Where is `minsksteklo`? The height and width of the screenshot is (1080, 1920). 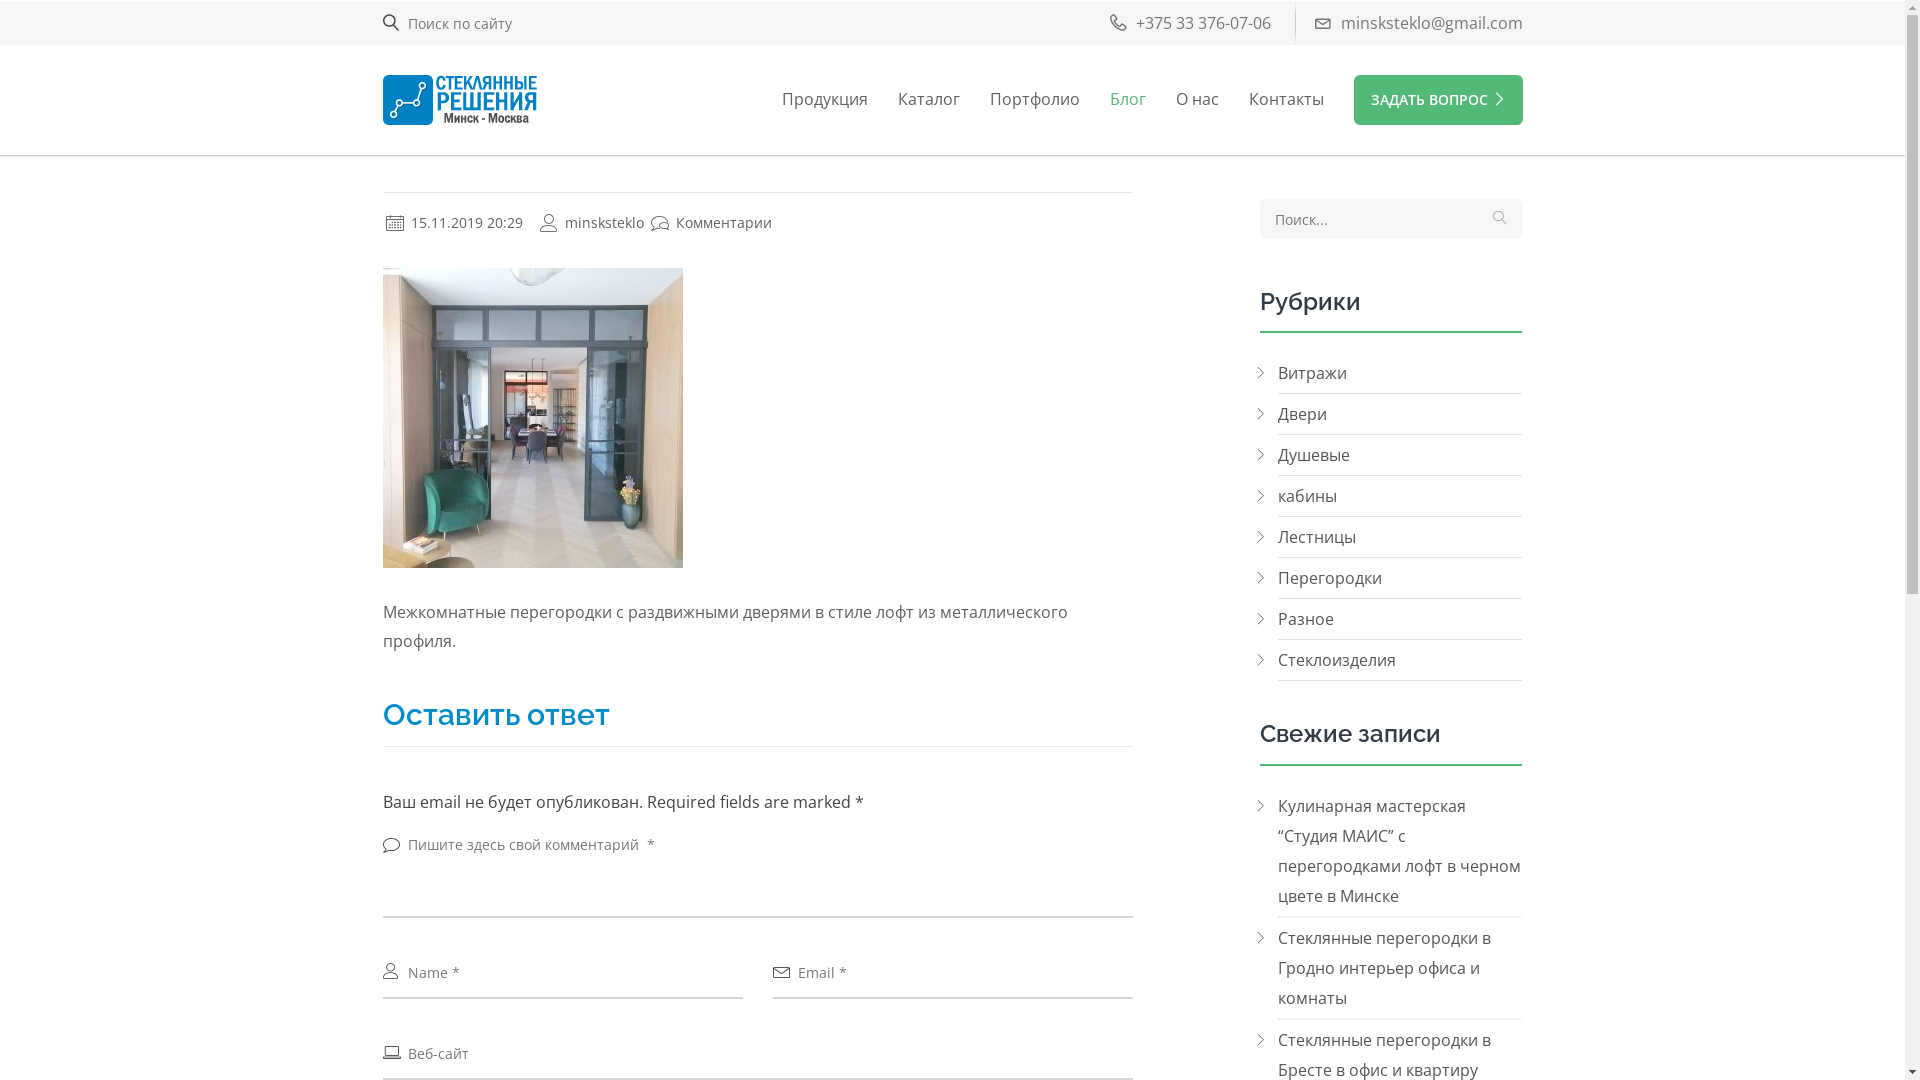 minsksteklo is located at coordinates (592, 222).